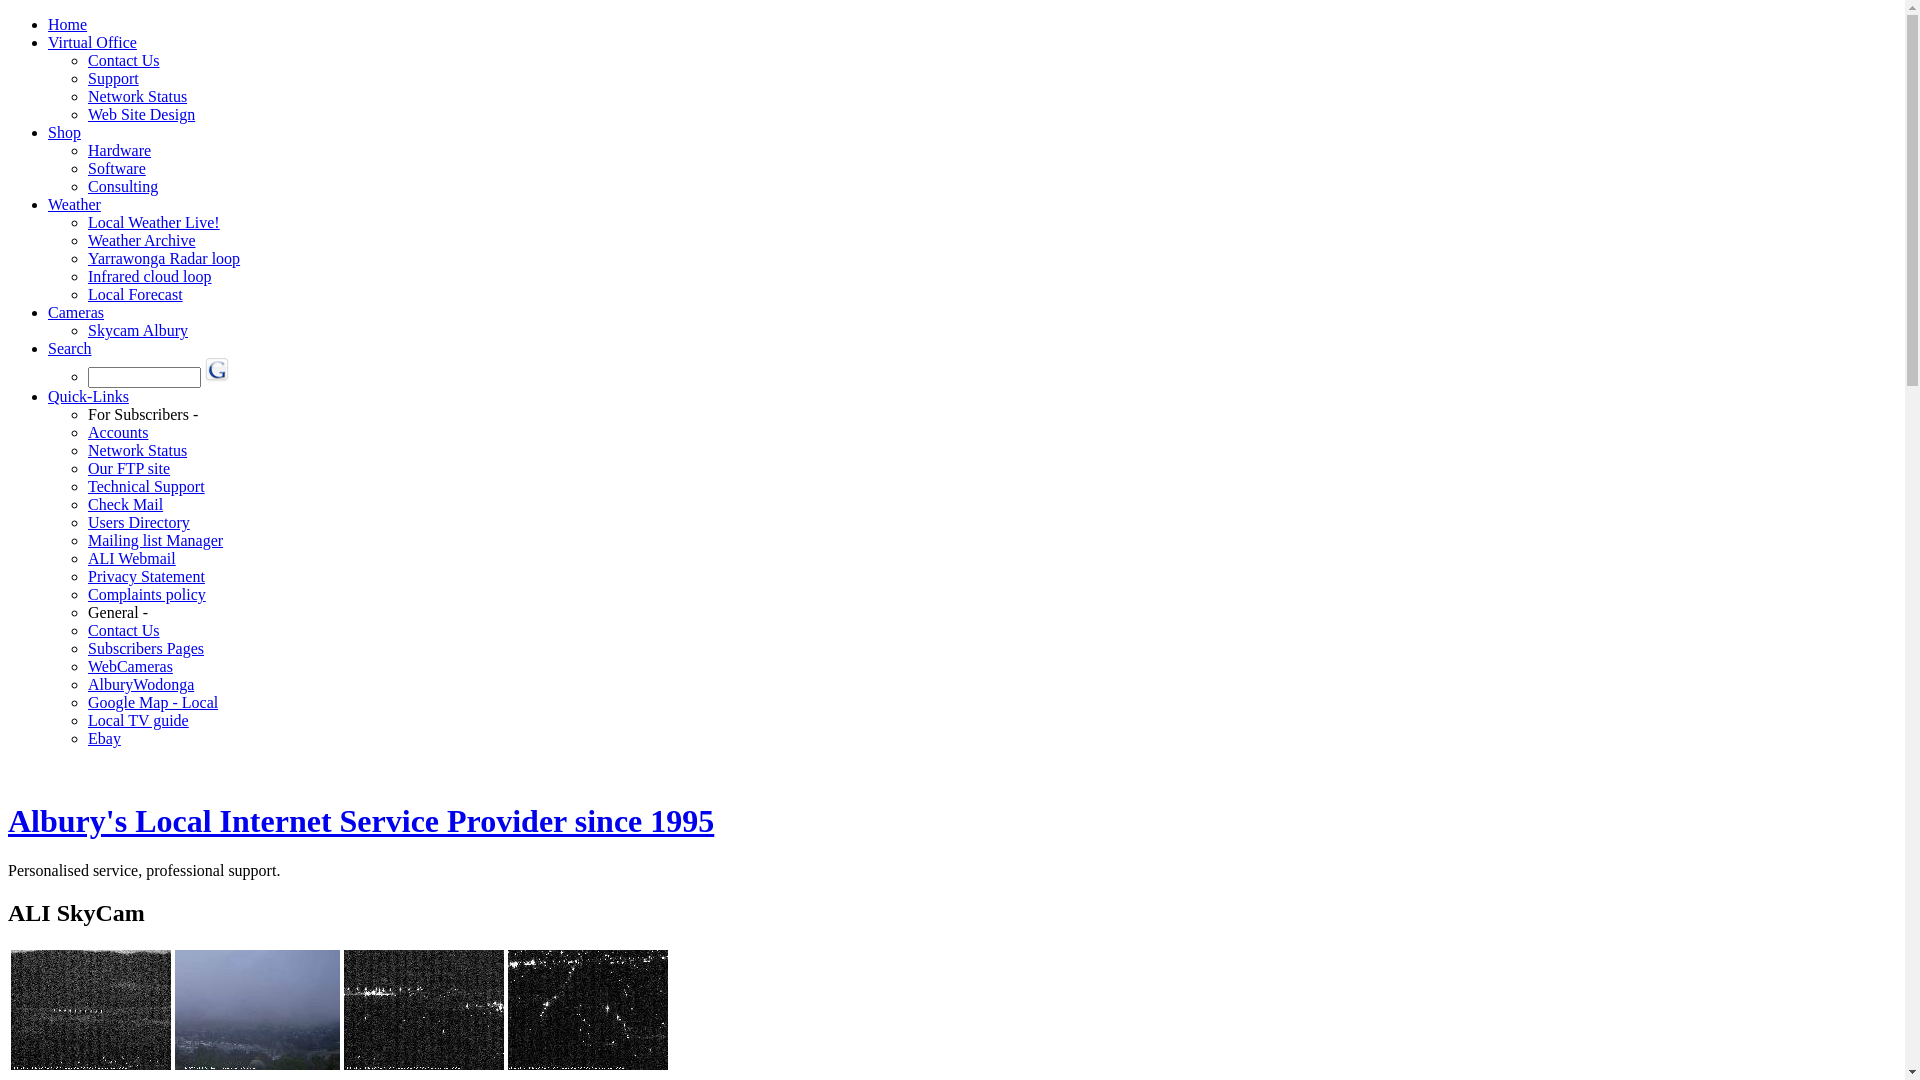 The width and height of the screenshot is (1920, 1080). Describe the element at coordinates (74, 204) in the screenshot. I see `Weather` at that location.